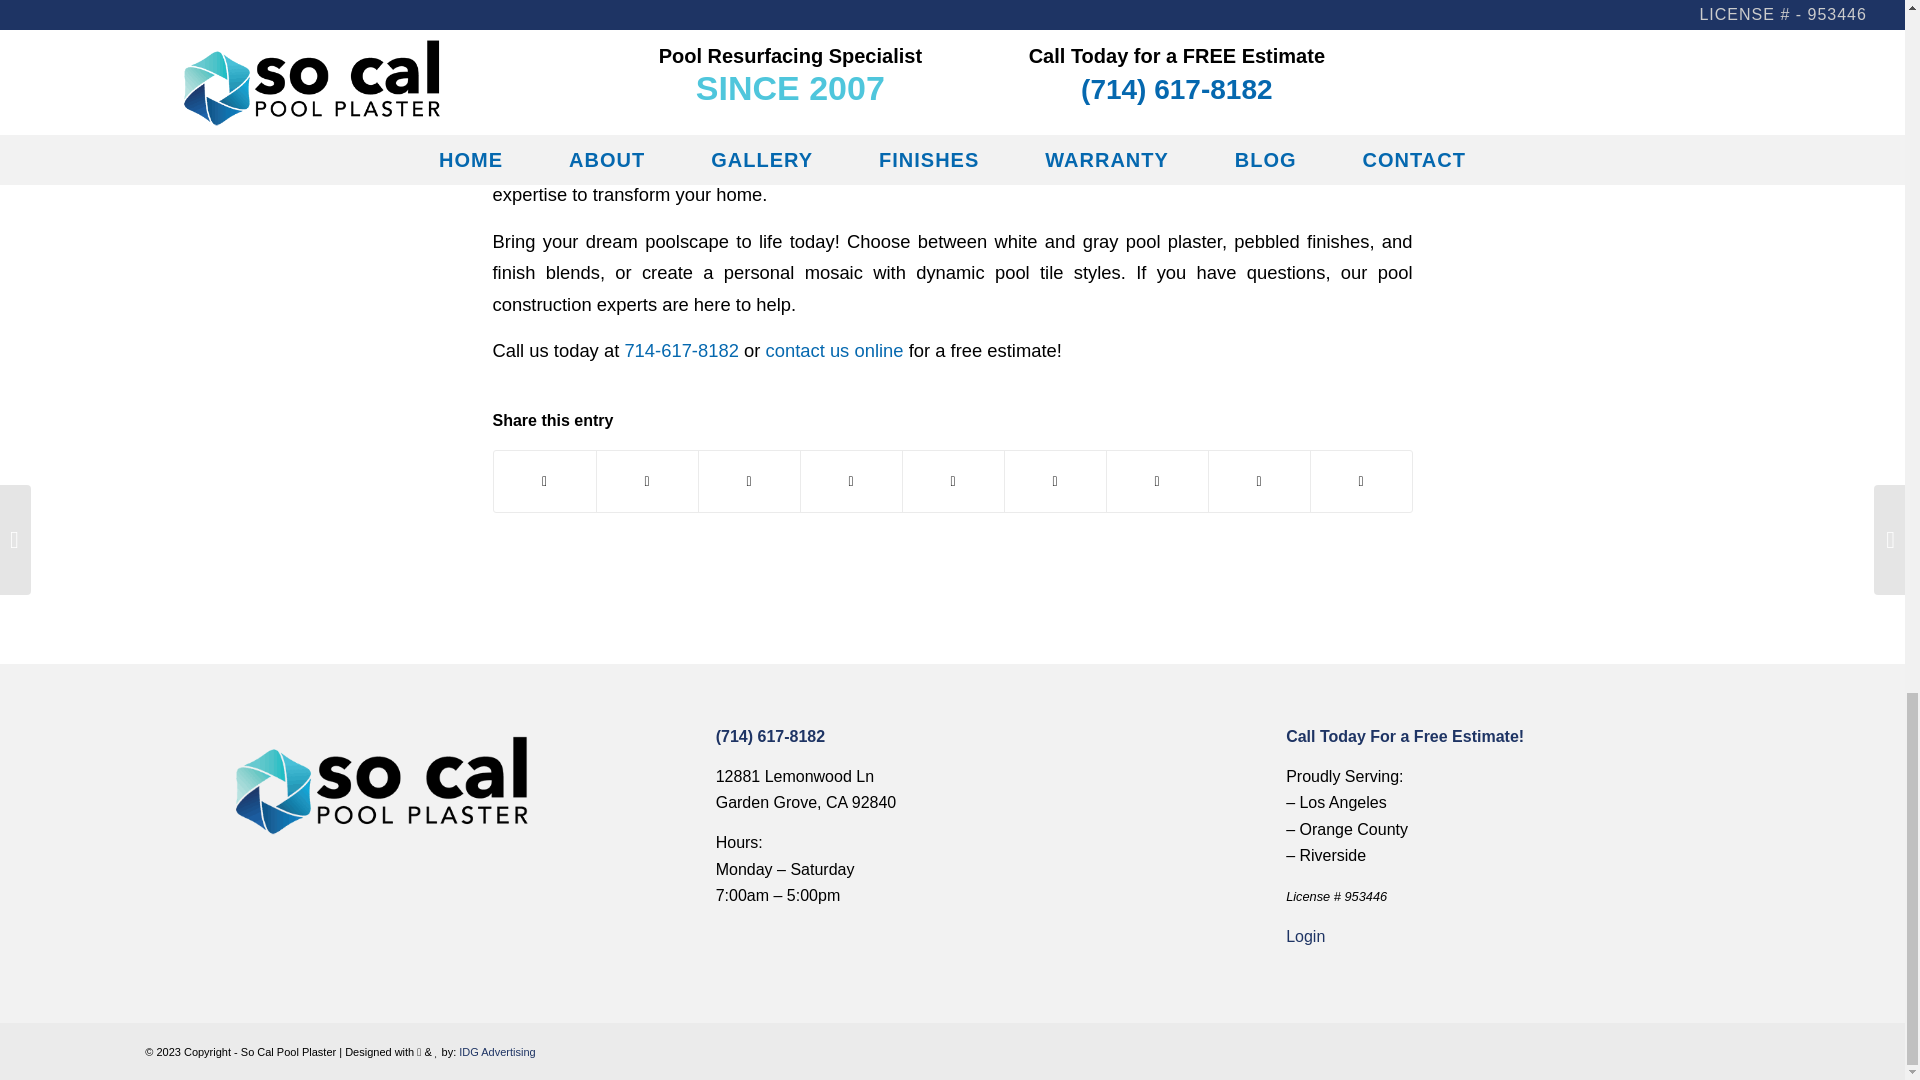 This screenshot has height=1080, width=1920. Describe the element at coordinates (951, 148) in the screenshot. I see `pool coping` at that location.